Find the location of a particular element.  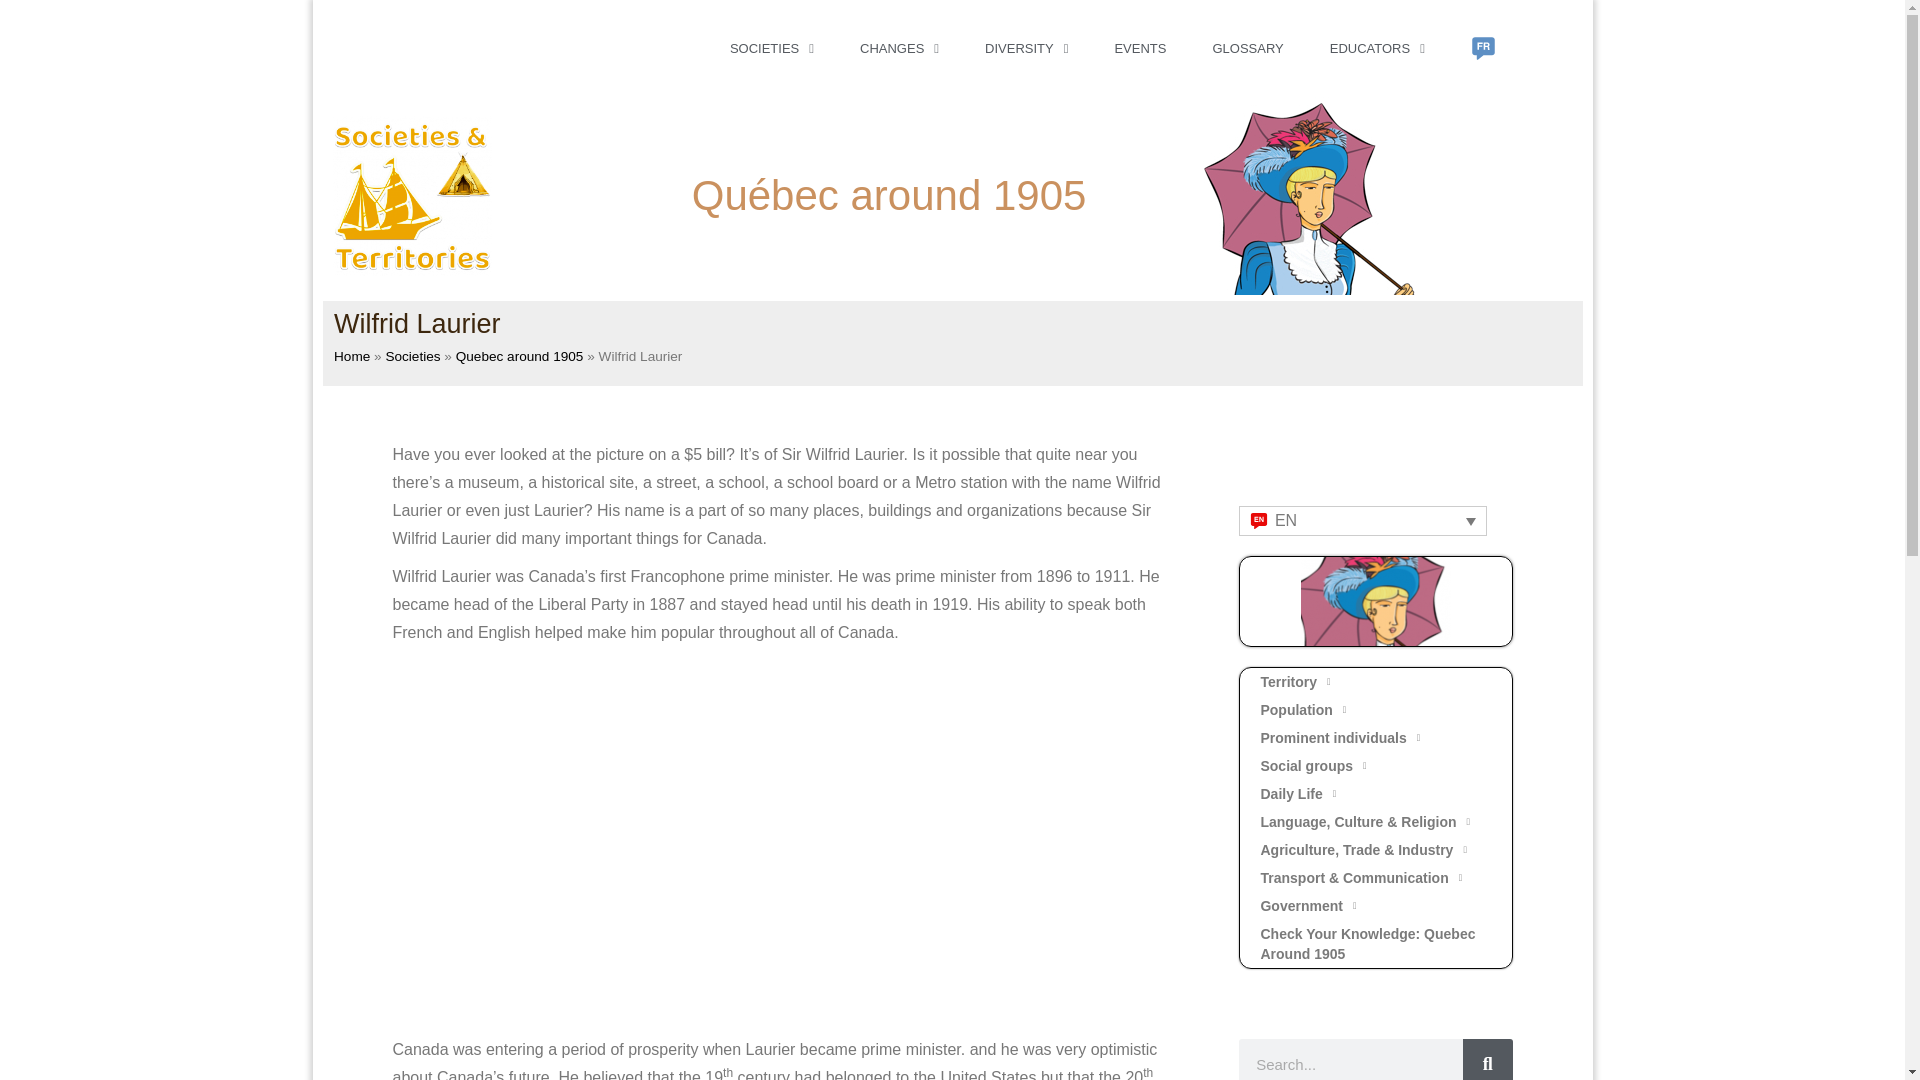

CHANGES is located at coordinates (899, 48).